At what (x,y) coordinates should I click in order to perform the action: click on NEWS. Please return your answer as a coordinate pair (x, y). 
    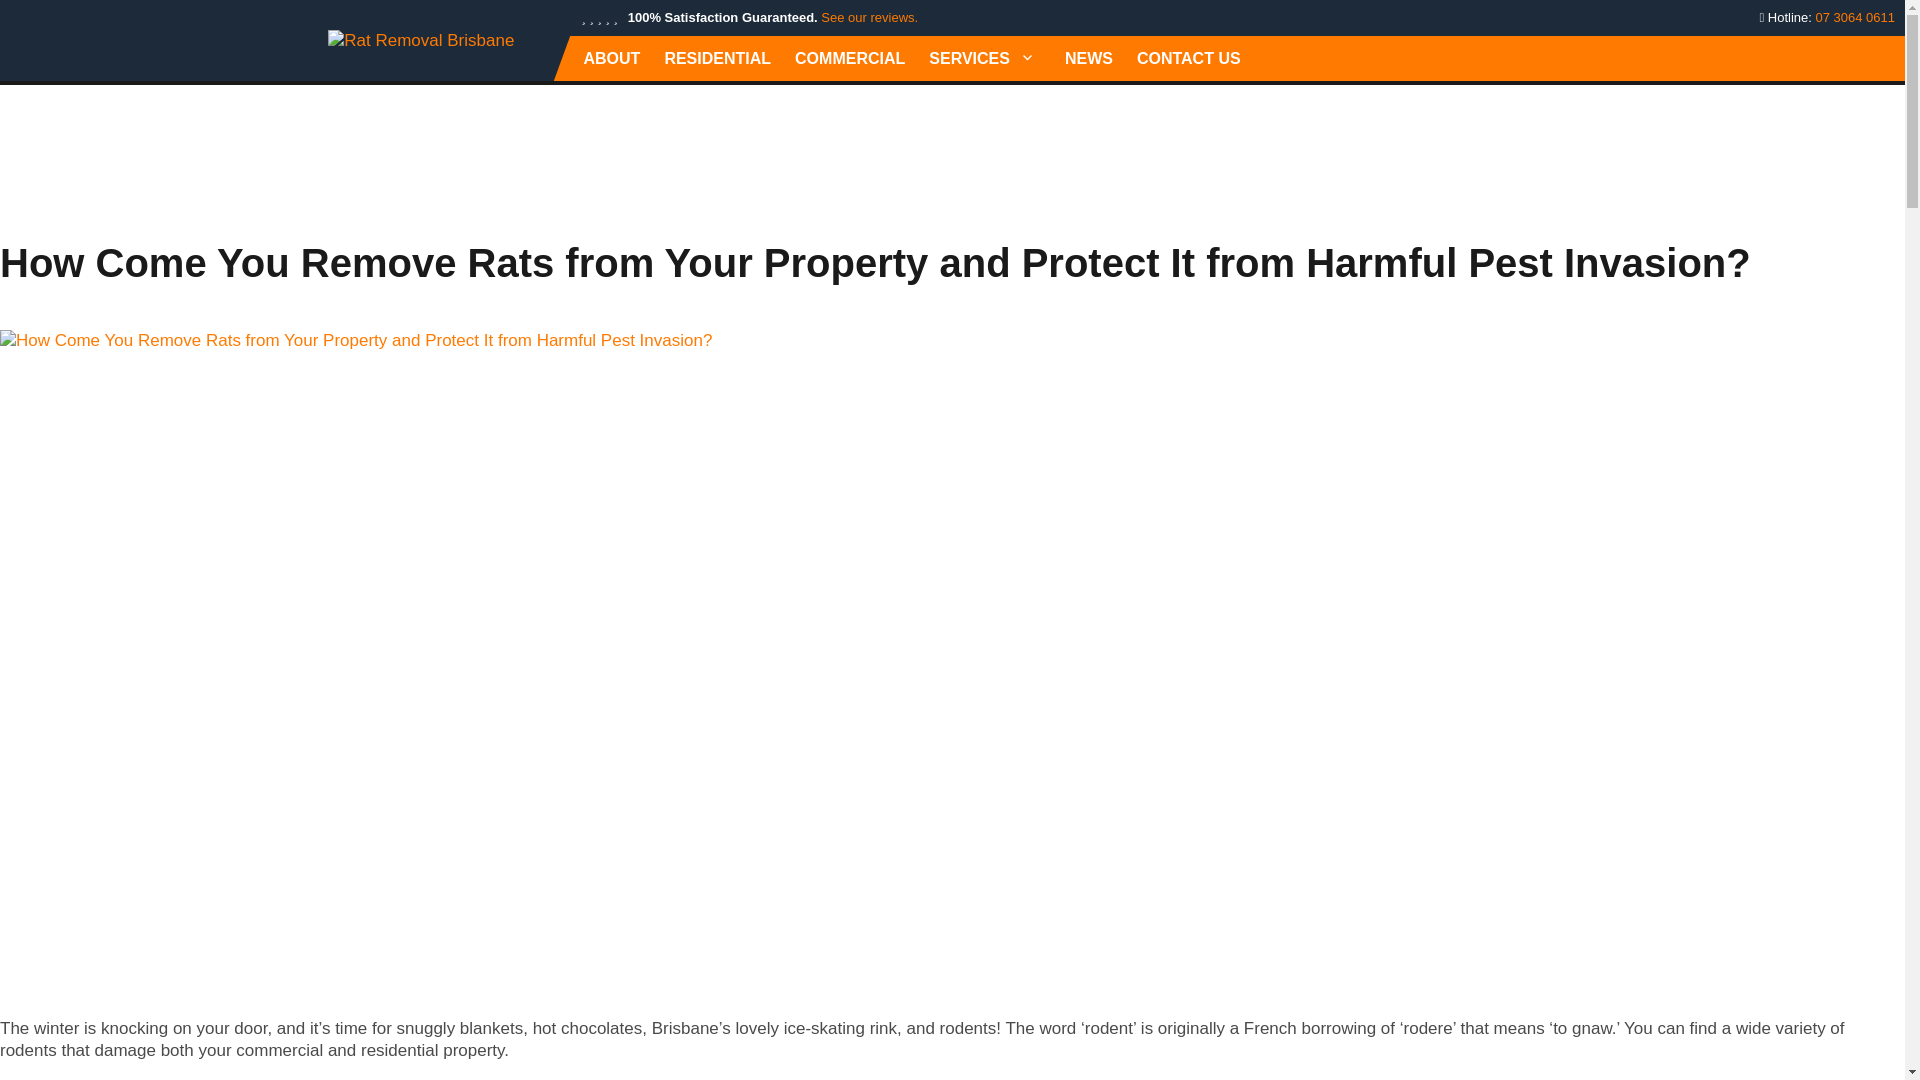
    Looking at the image, I should click on (1088, 58).